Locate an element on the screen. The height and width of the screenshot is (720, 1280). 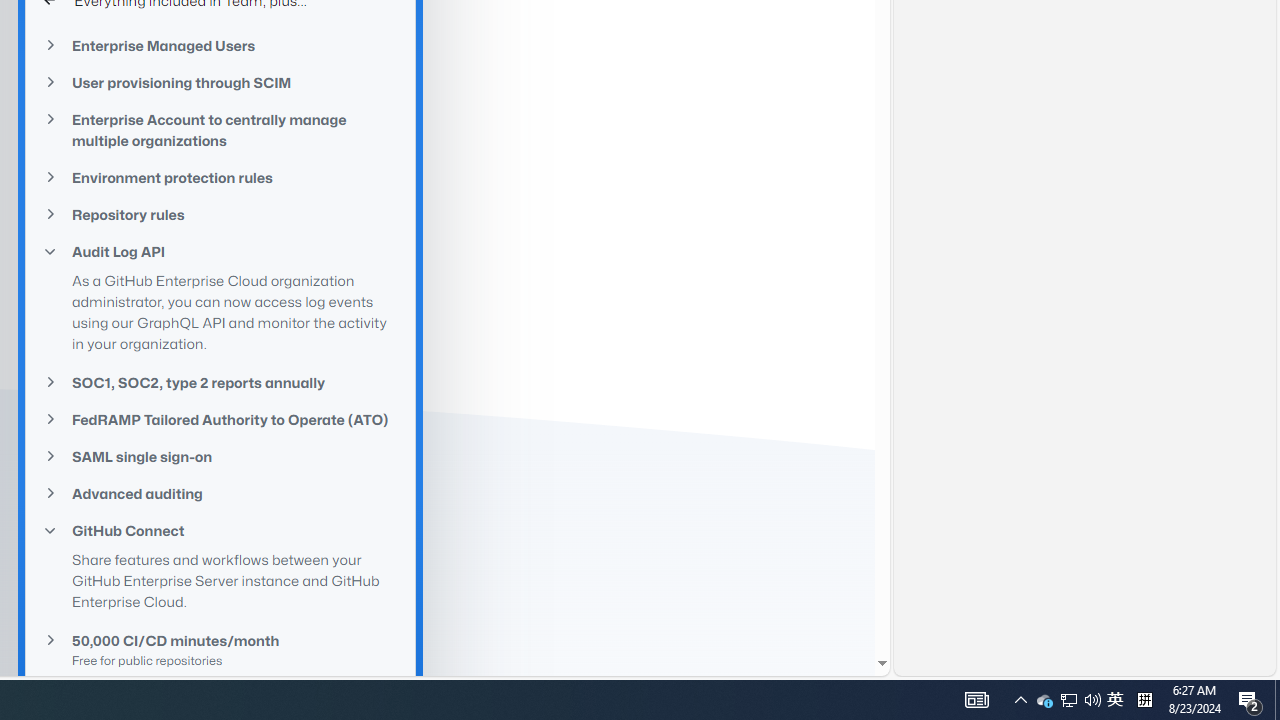
Environment protection rules is located at coordinates (220, 178).